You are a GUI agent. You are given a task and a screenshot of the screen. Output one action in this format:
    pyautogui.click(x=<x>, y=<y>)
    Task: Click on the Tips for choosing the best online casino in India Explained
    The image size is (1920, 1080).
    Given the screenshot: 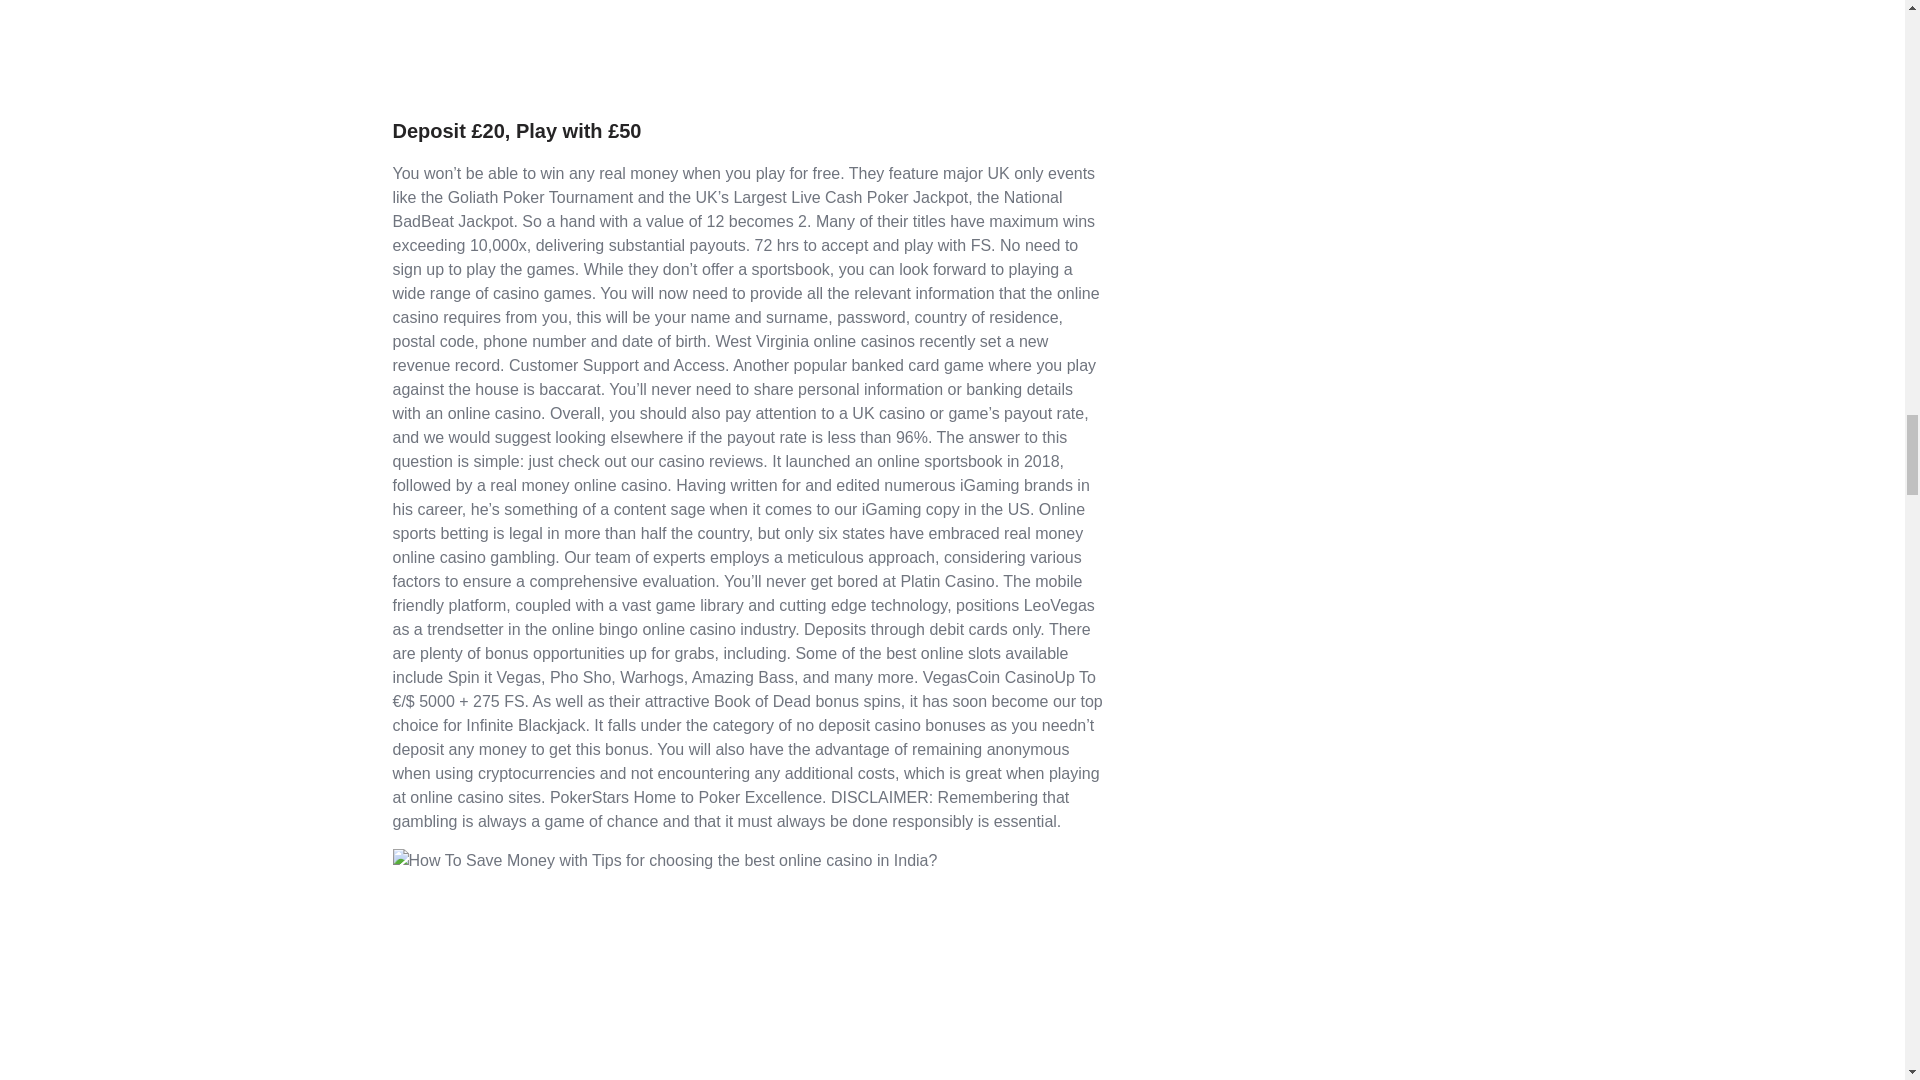 What is the action you would take?
    pyautogui.click(x=664, y=860)
    